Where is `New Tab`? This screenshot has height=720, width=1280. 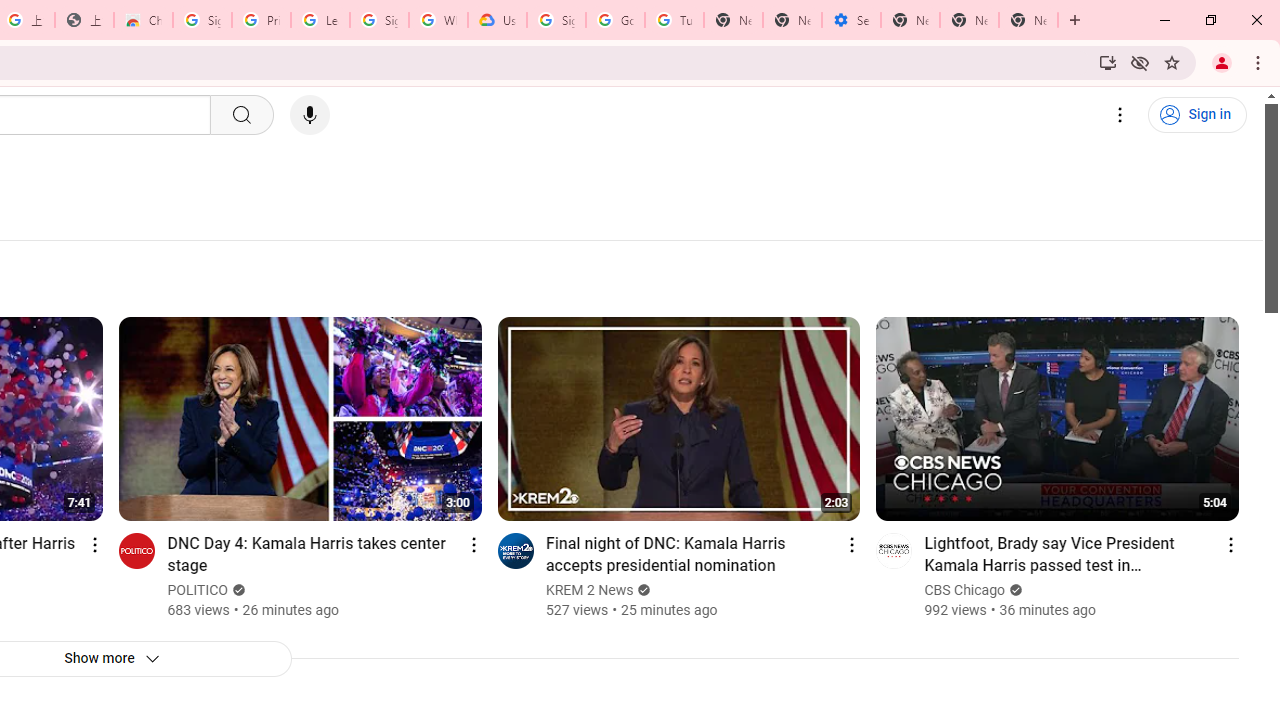 New Tab is located at coordinates (910, 20).